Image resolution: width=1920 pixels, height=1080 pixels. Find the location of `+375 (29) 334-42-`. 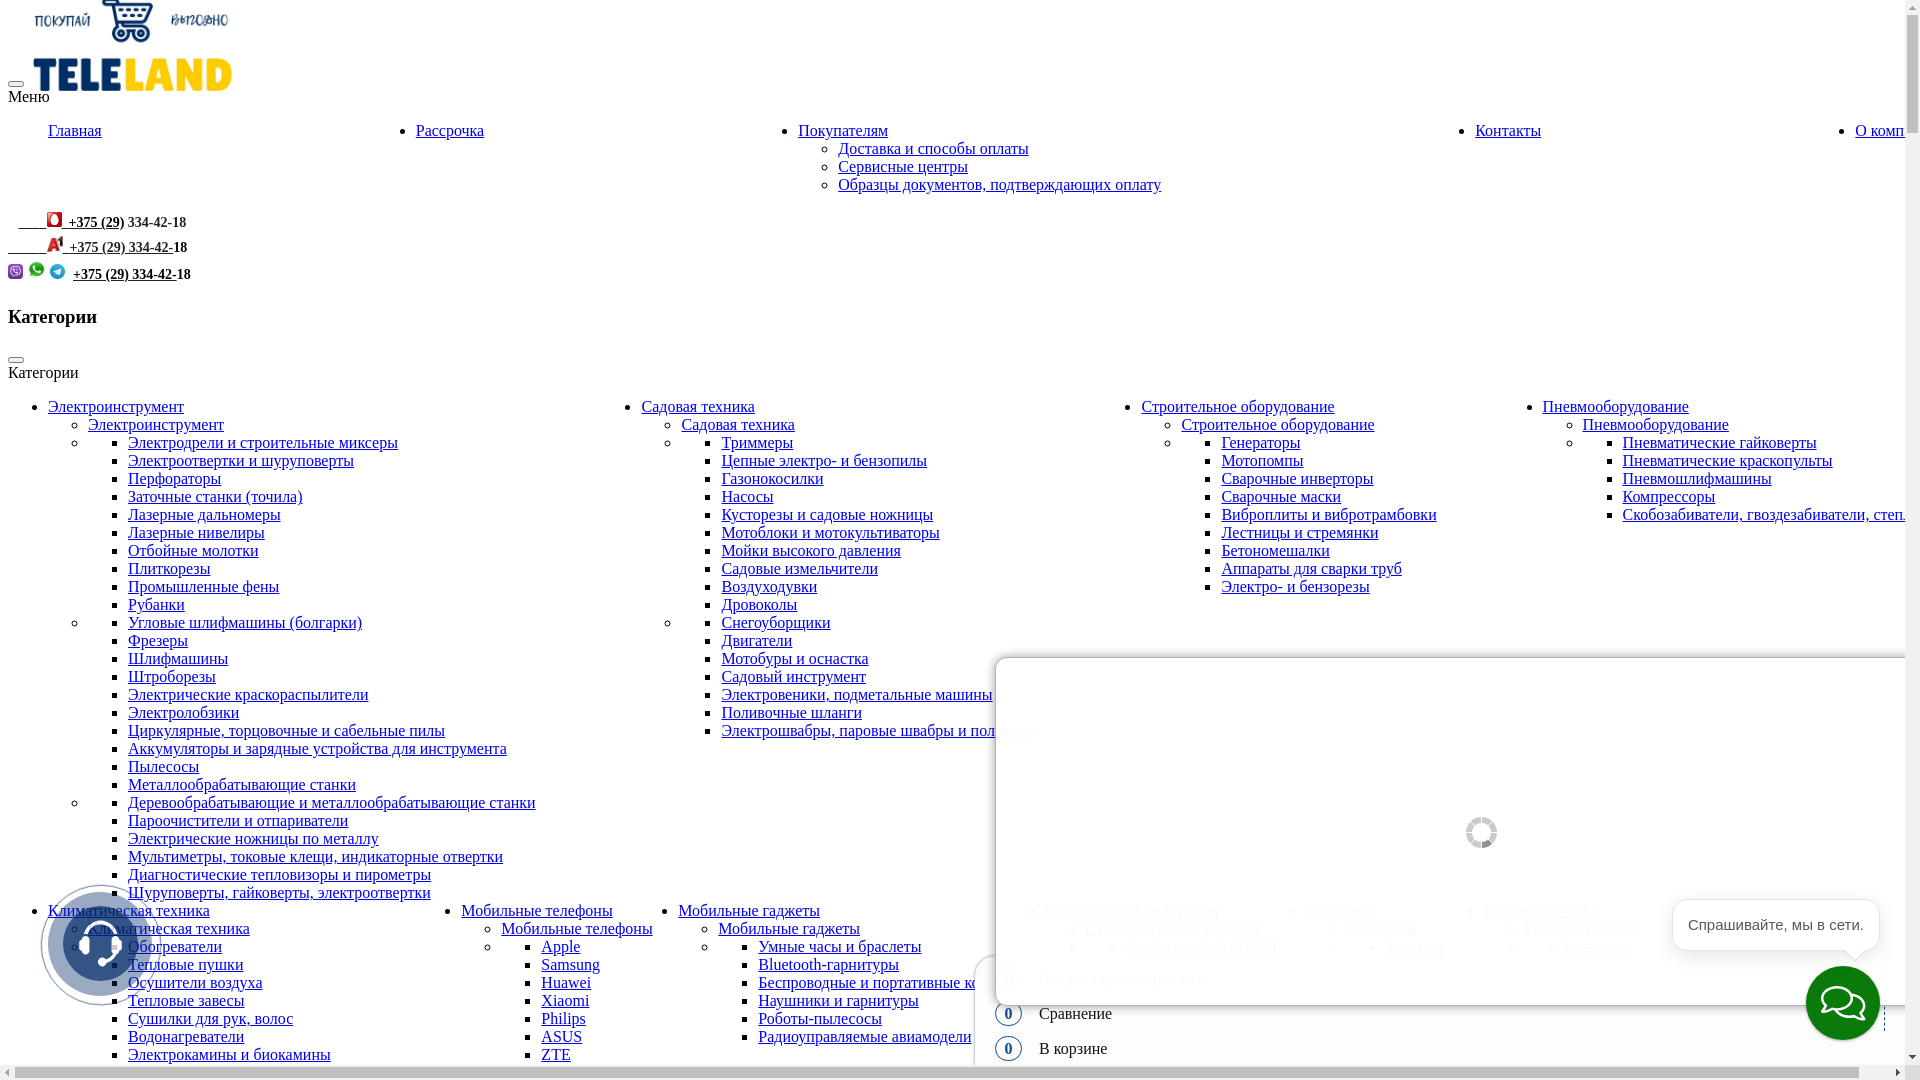

+375 (29) 334-42- is located at coordinates (122, 248).